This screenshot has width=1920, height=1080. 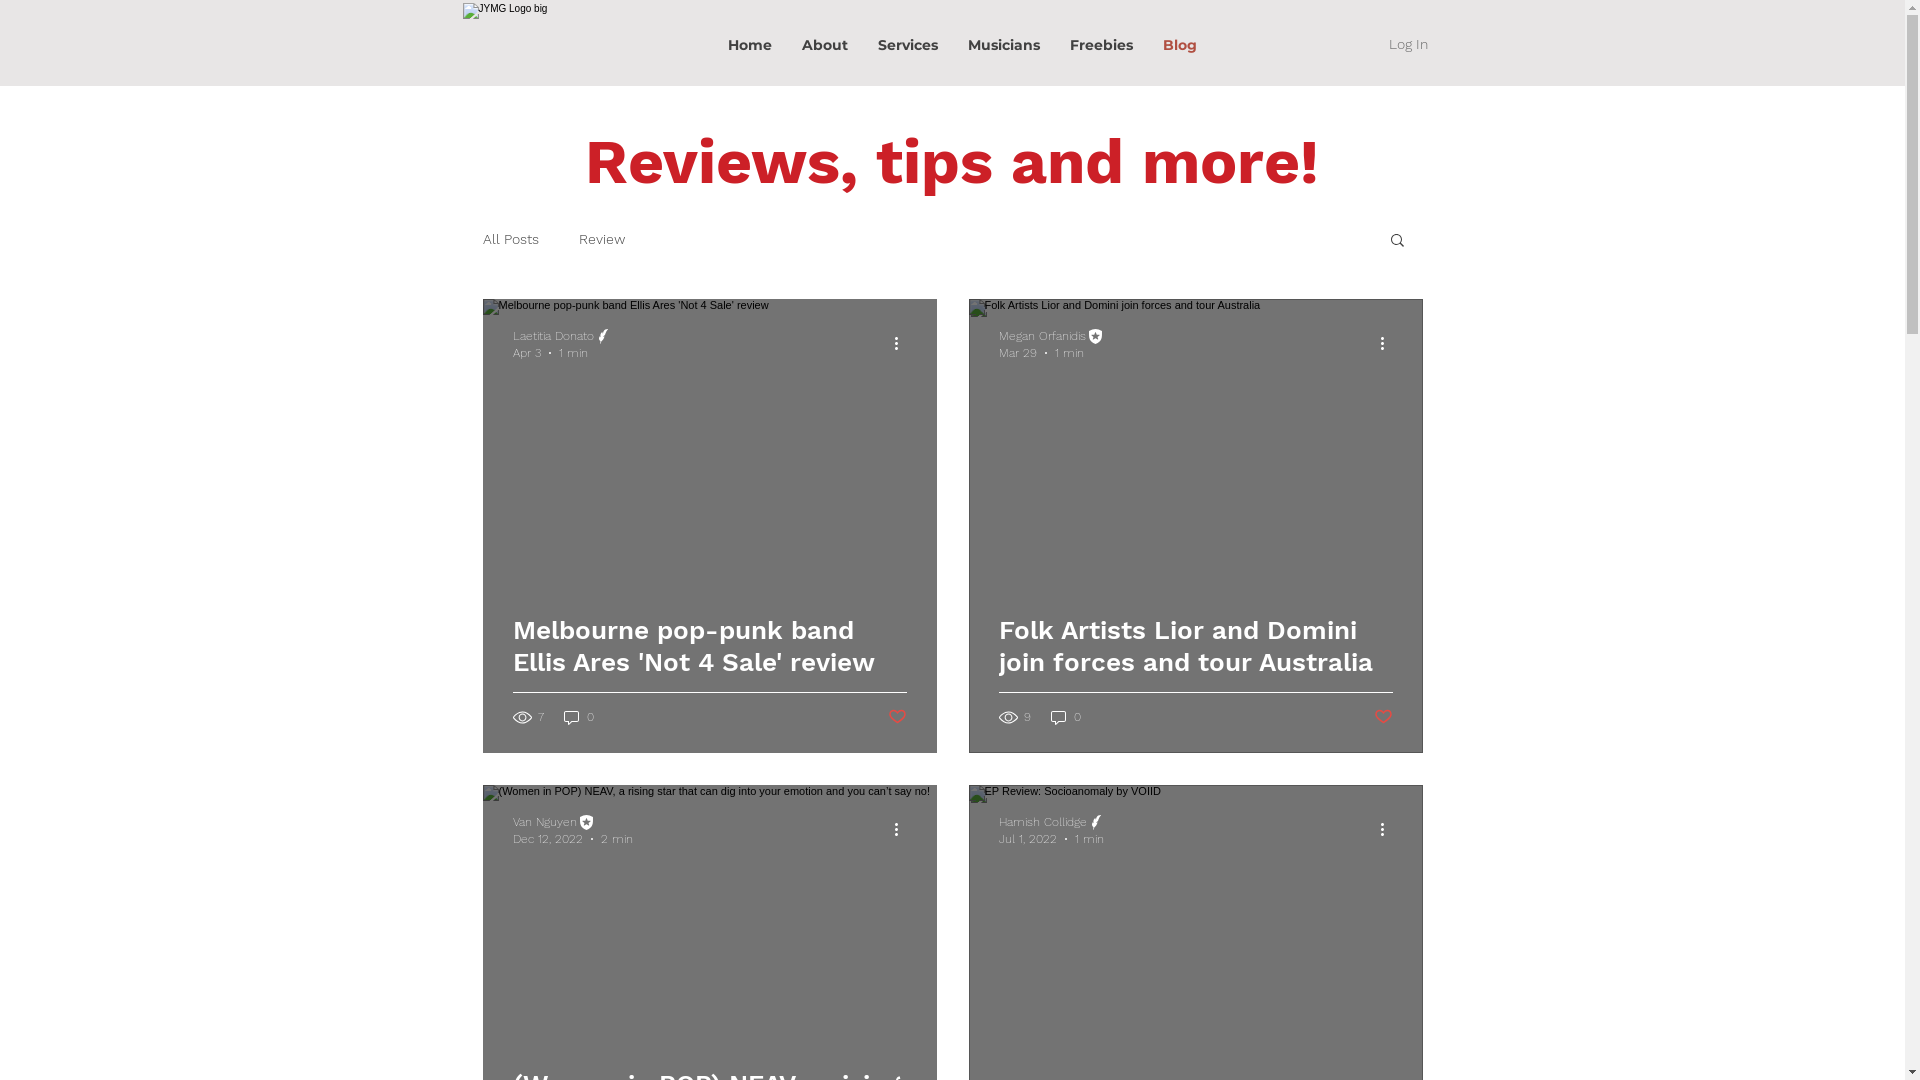 I want to click on Musicians, so click(x=1003, y=45).